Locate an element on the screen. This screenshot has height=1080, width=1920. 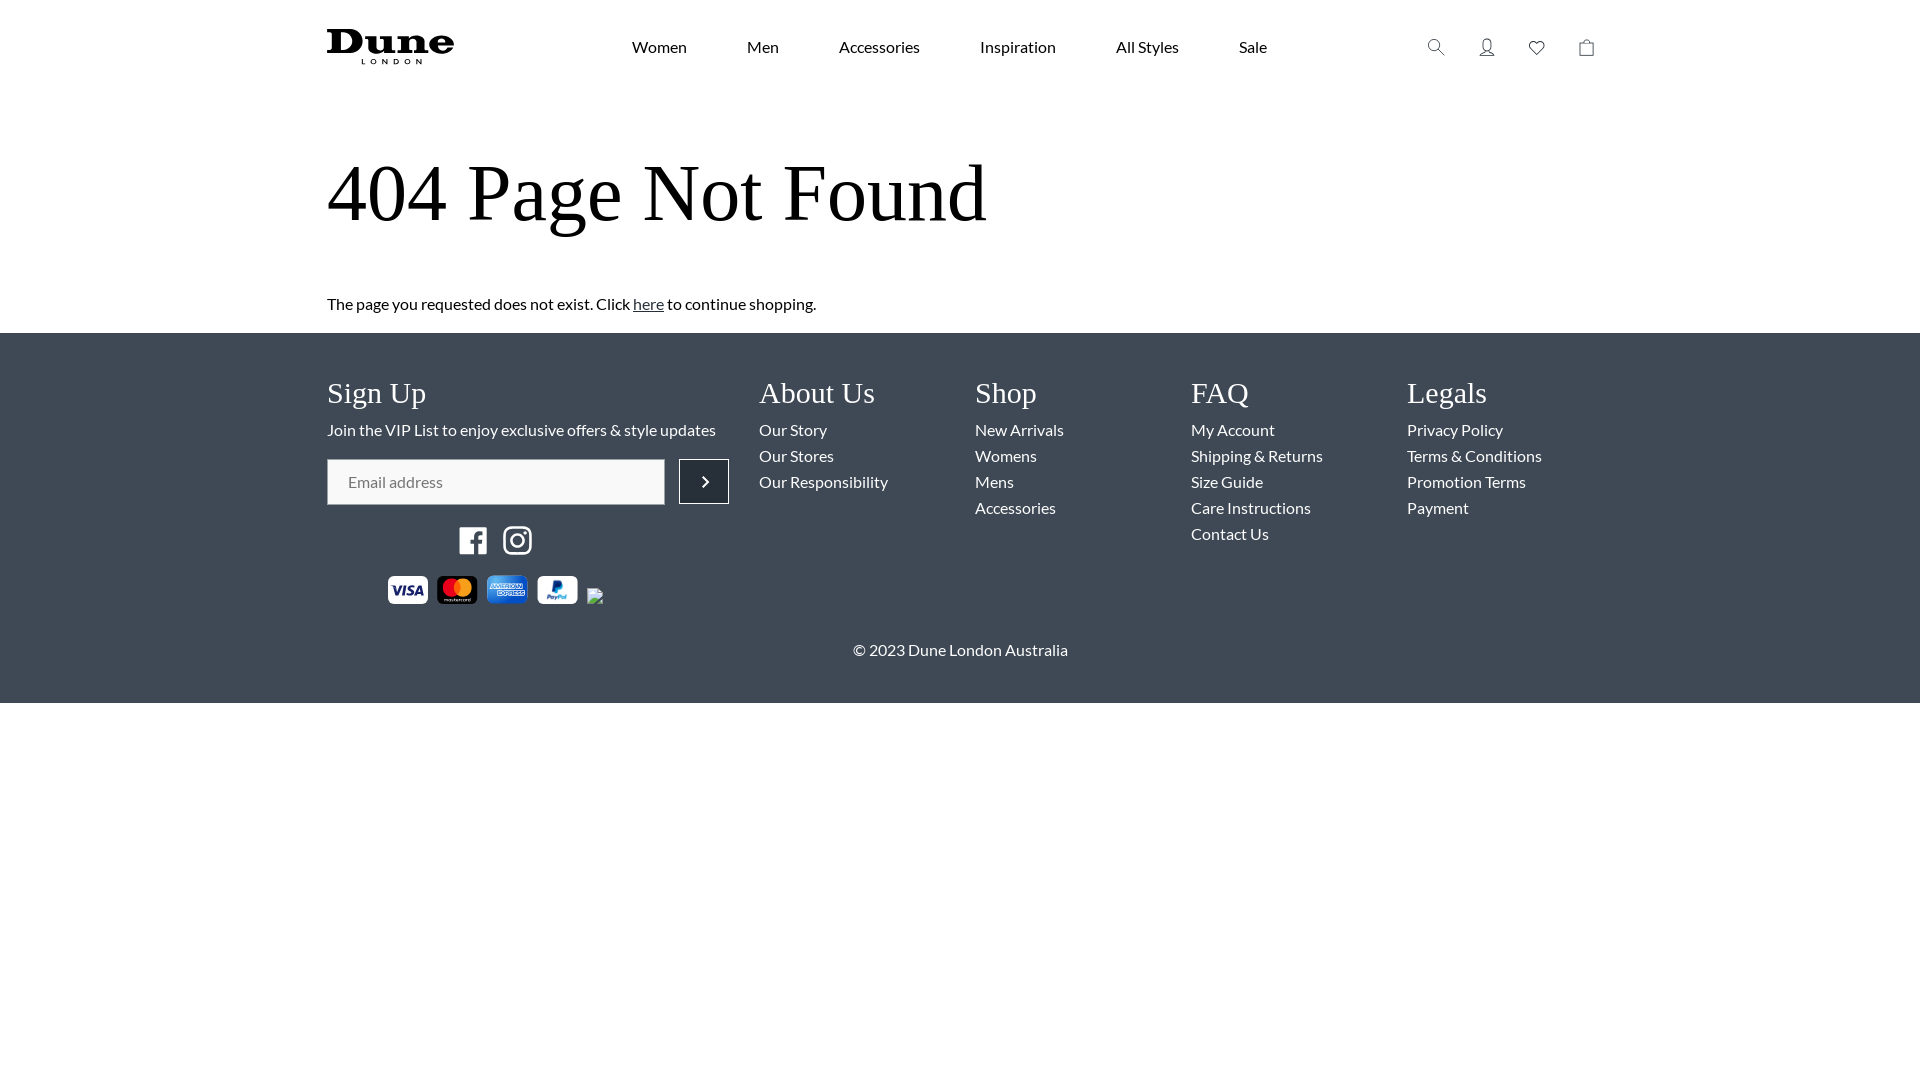
All Styles is located at coordinates (1148, 46).